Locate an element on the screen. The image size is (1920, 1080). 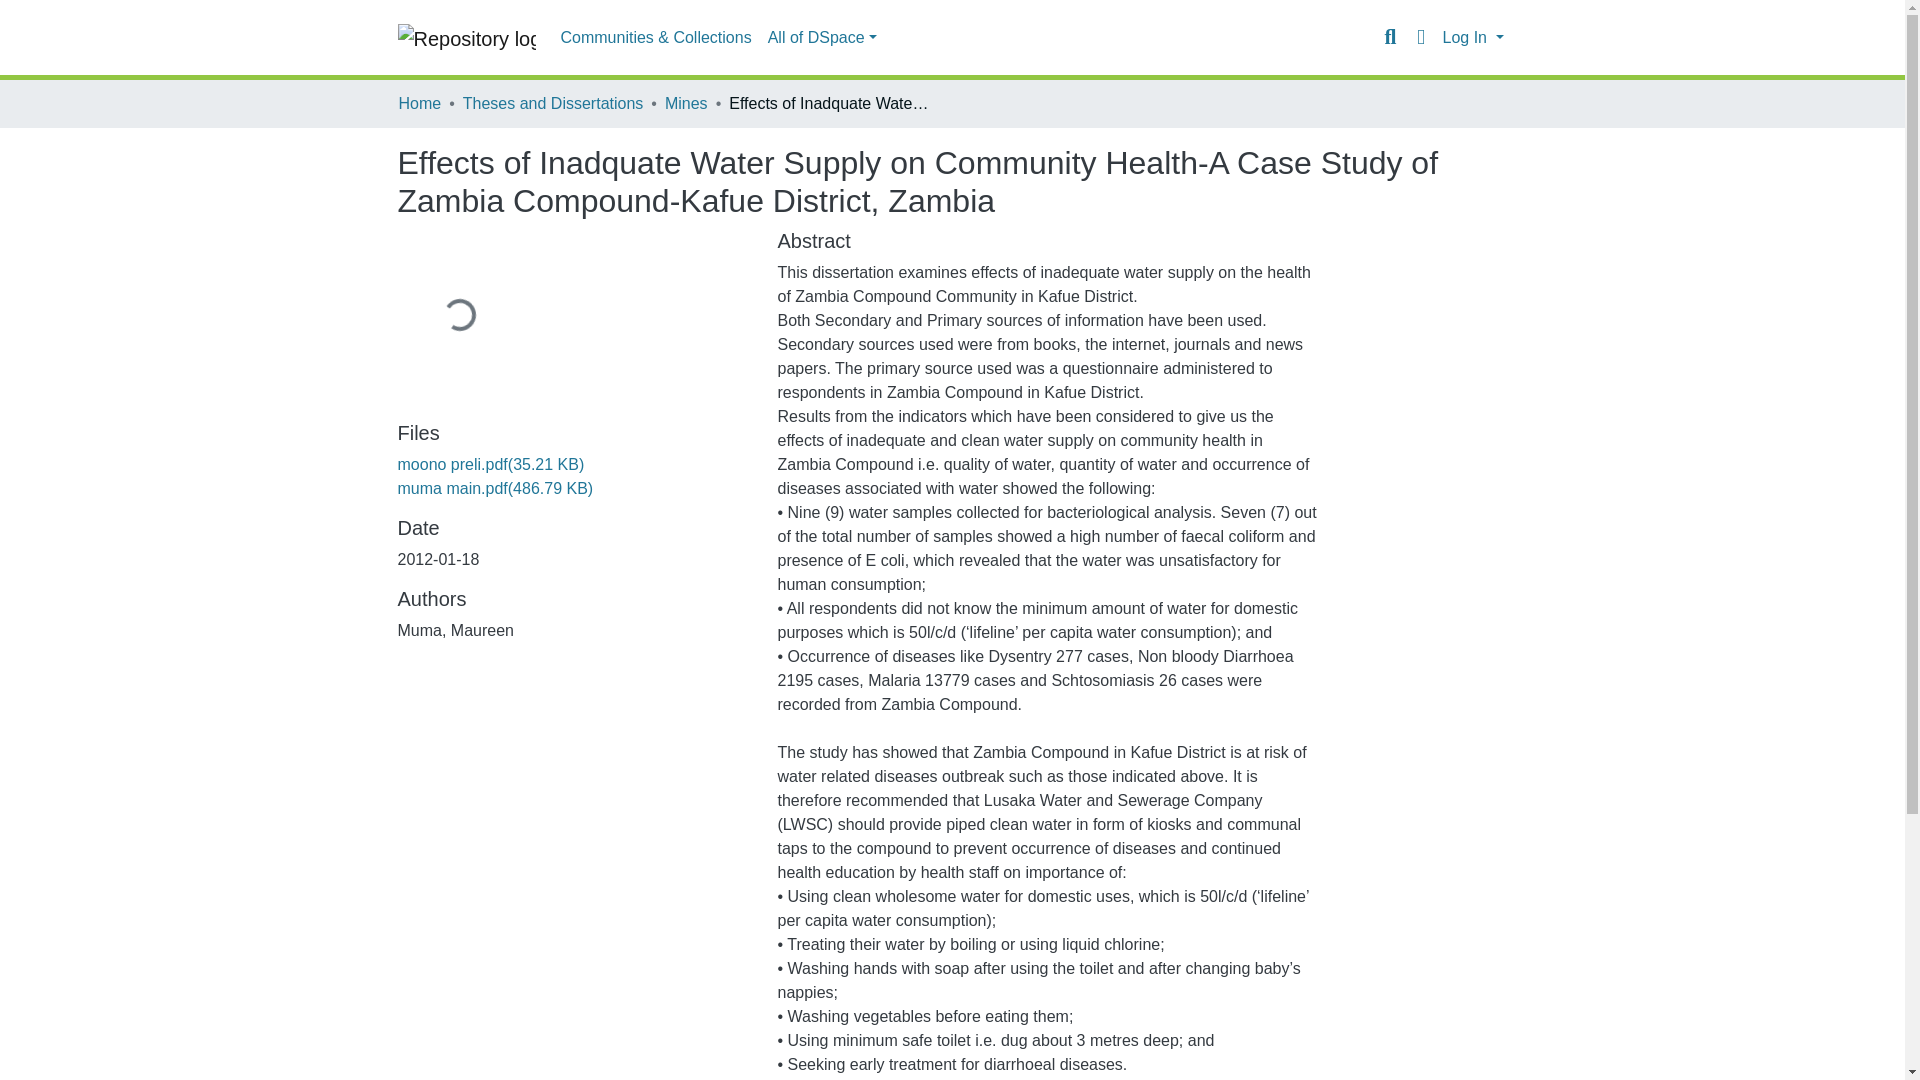
Mines is located at coordinates (686, 103).